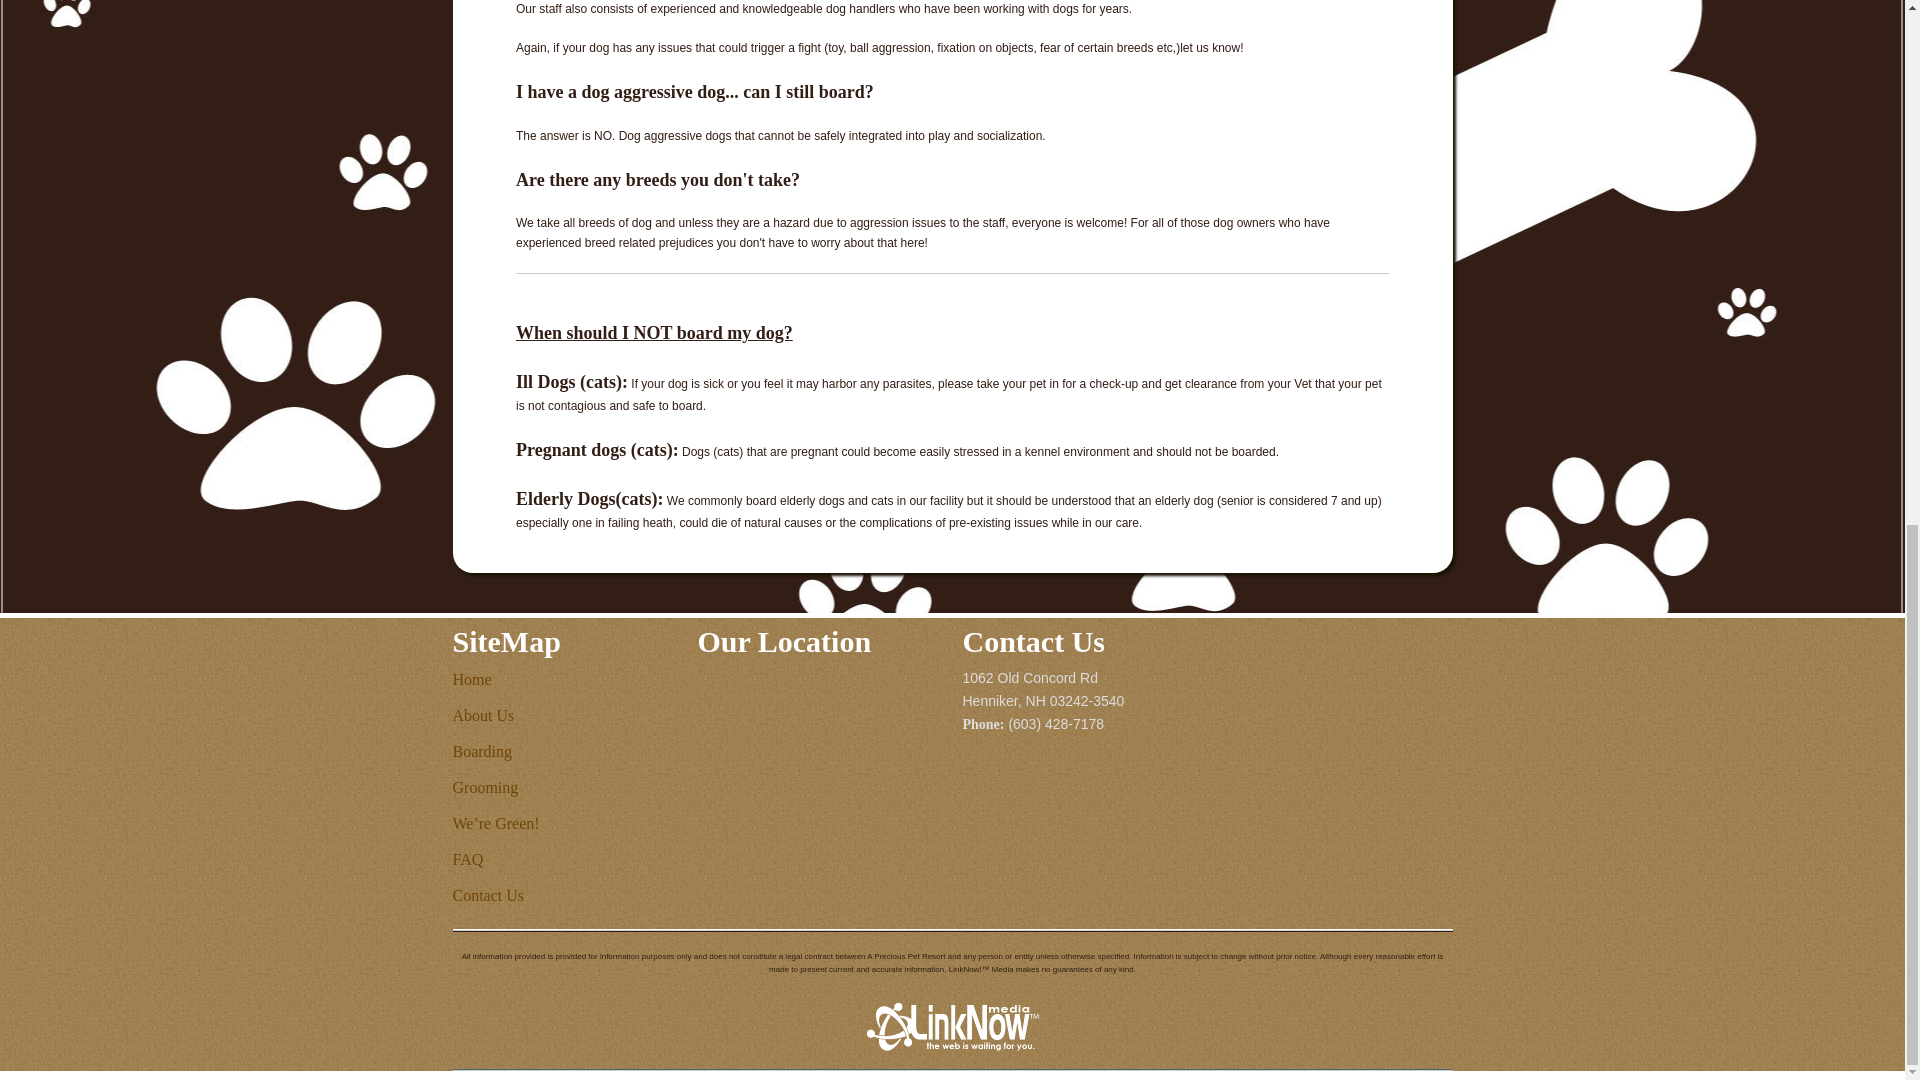 This screenshot has height=1080, width=1920. Describe the element at coordinates (471, 678) in the screenshot. I see `Home` at that location.